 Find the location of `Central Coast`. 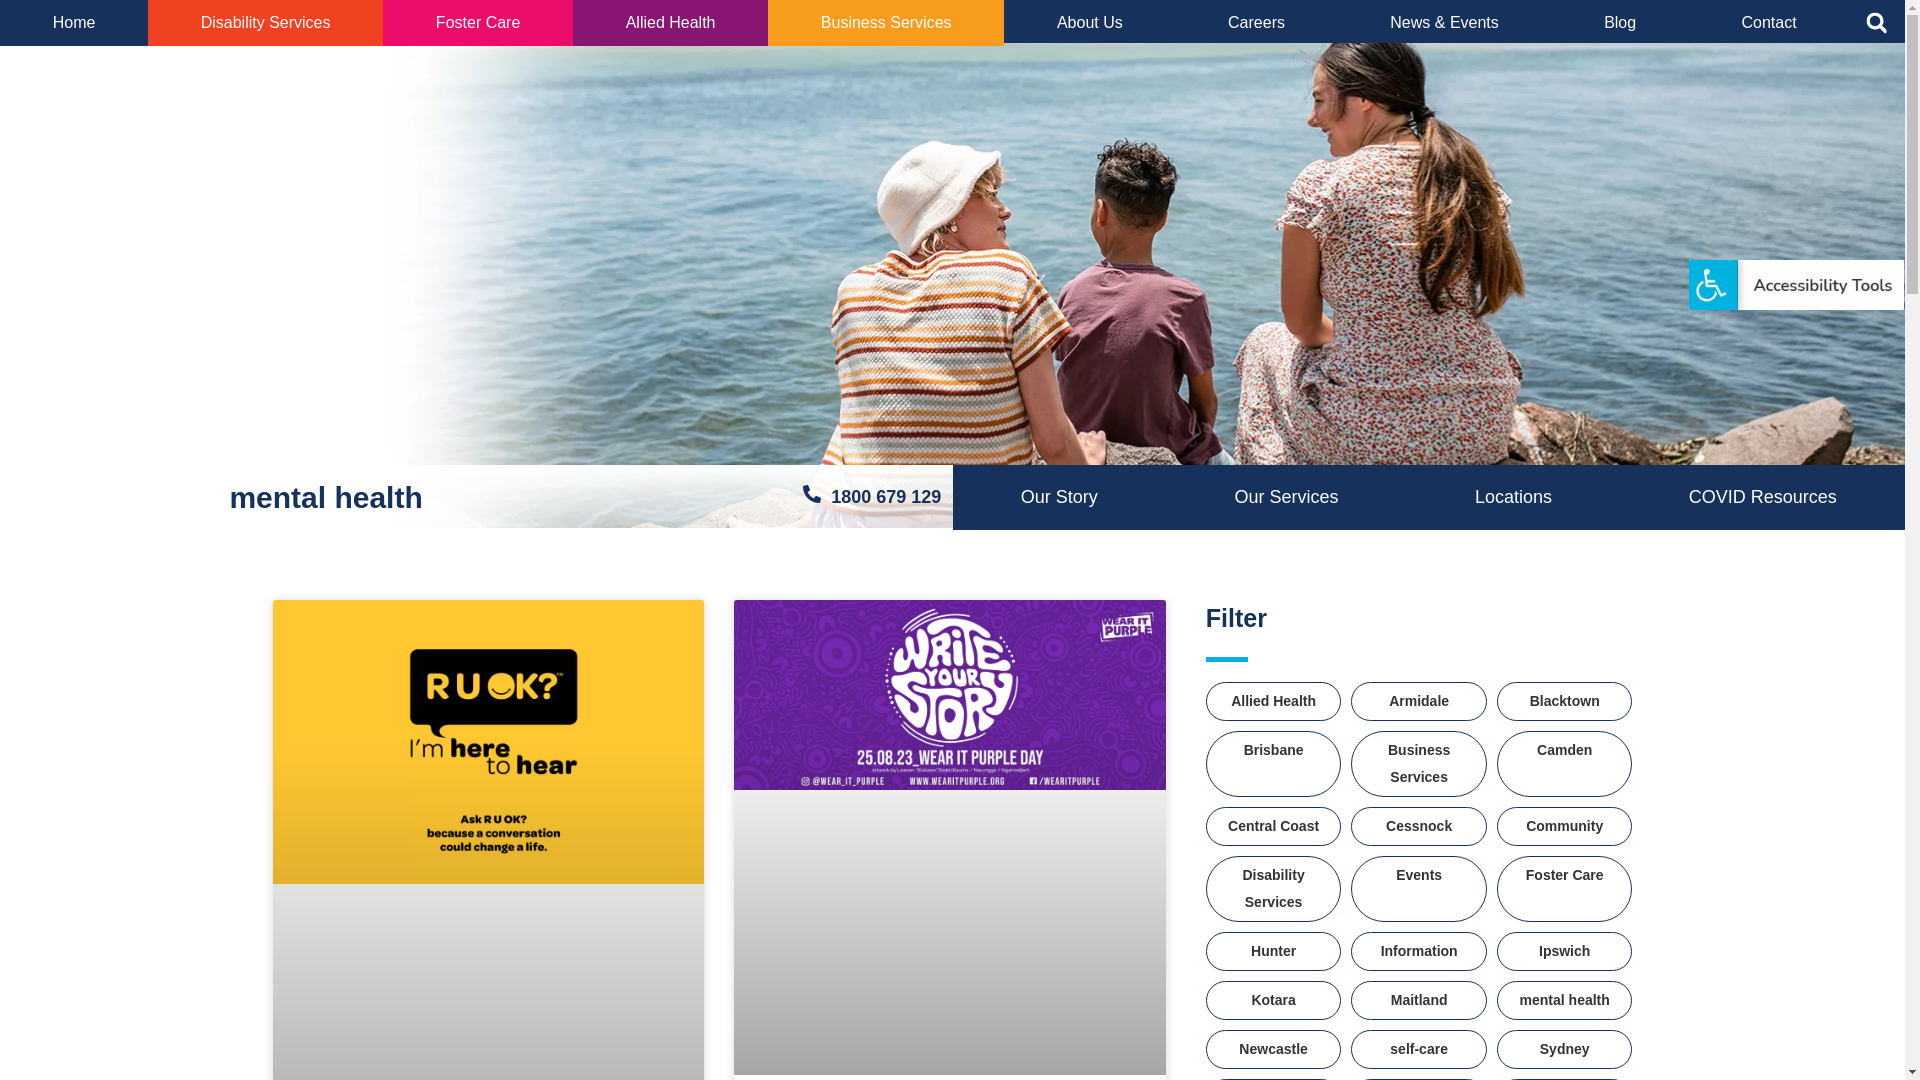

Central Coast is located at coordinates (1274, 826).